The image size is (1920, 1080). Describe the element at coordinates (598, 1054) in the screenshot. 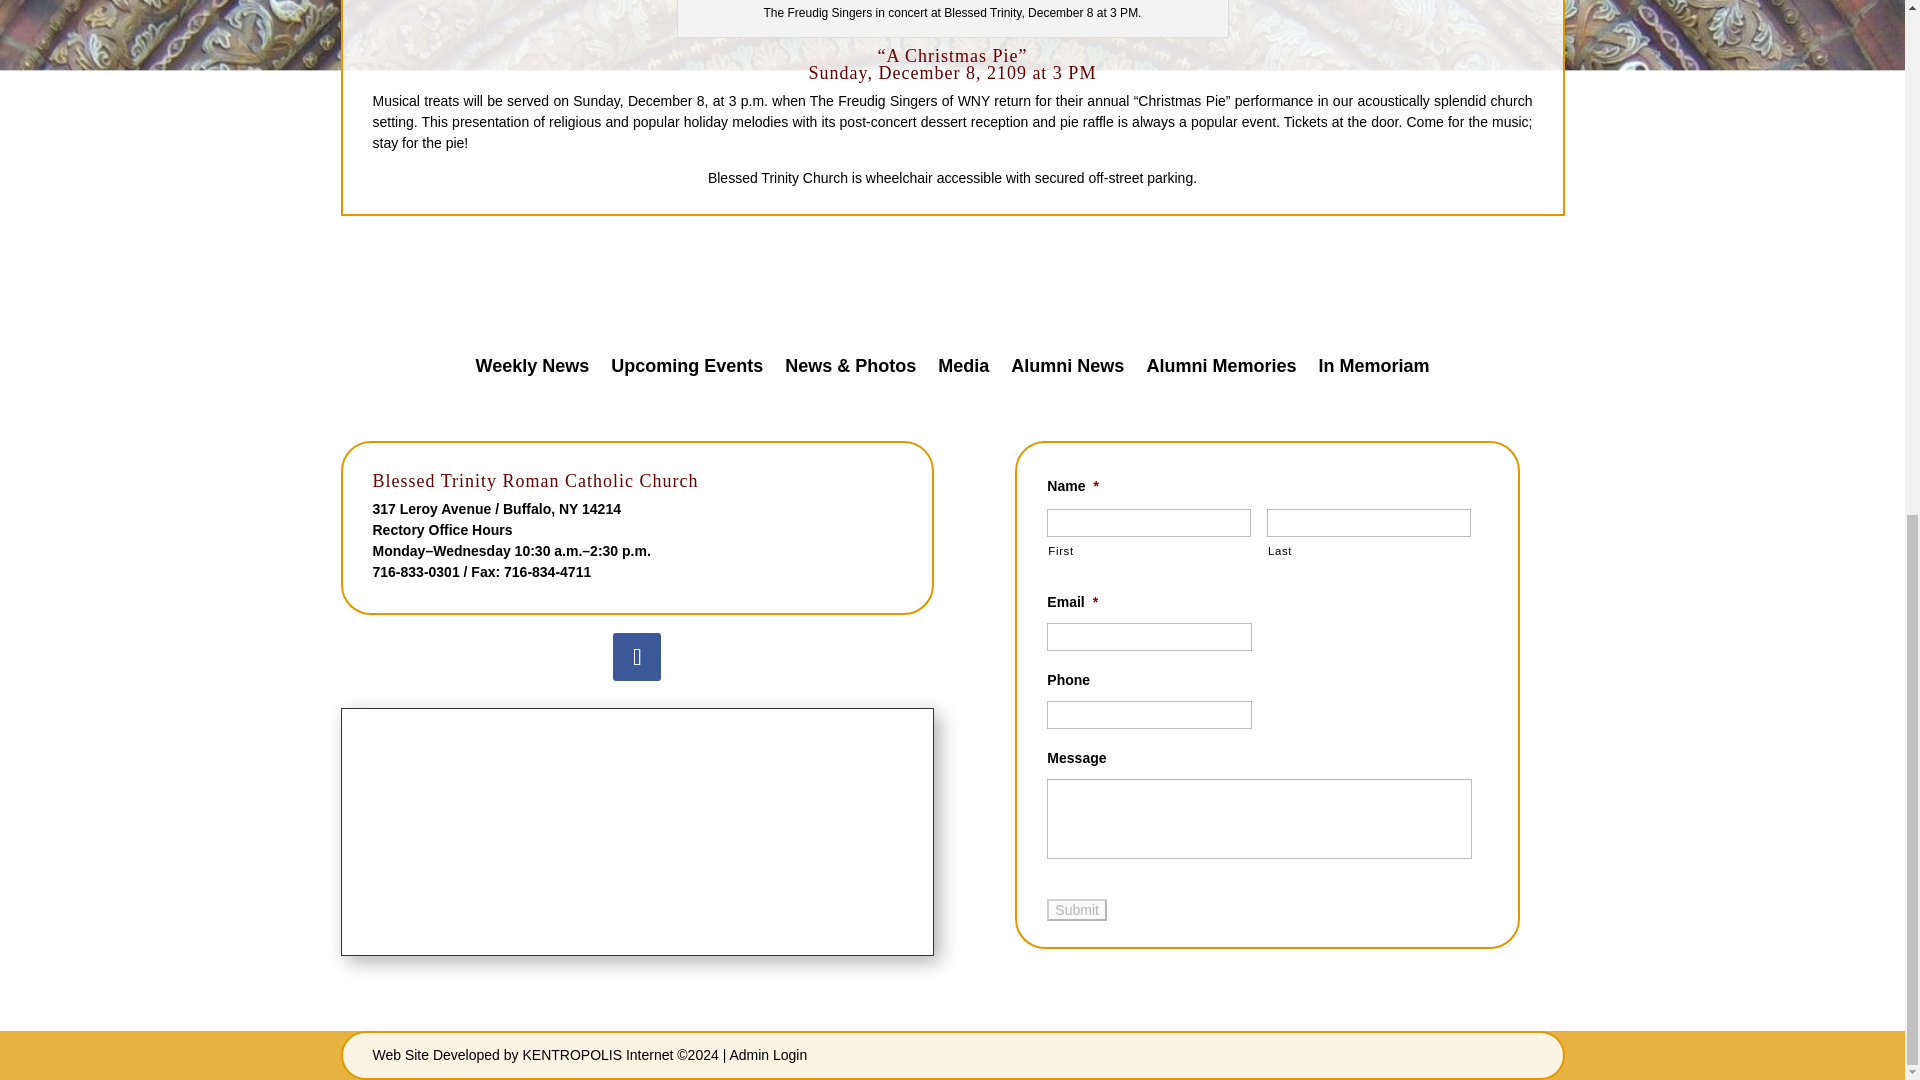

I see `KENTROPOLIS Internet` at that location.